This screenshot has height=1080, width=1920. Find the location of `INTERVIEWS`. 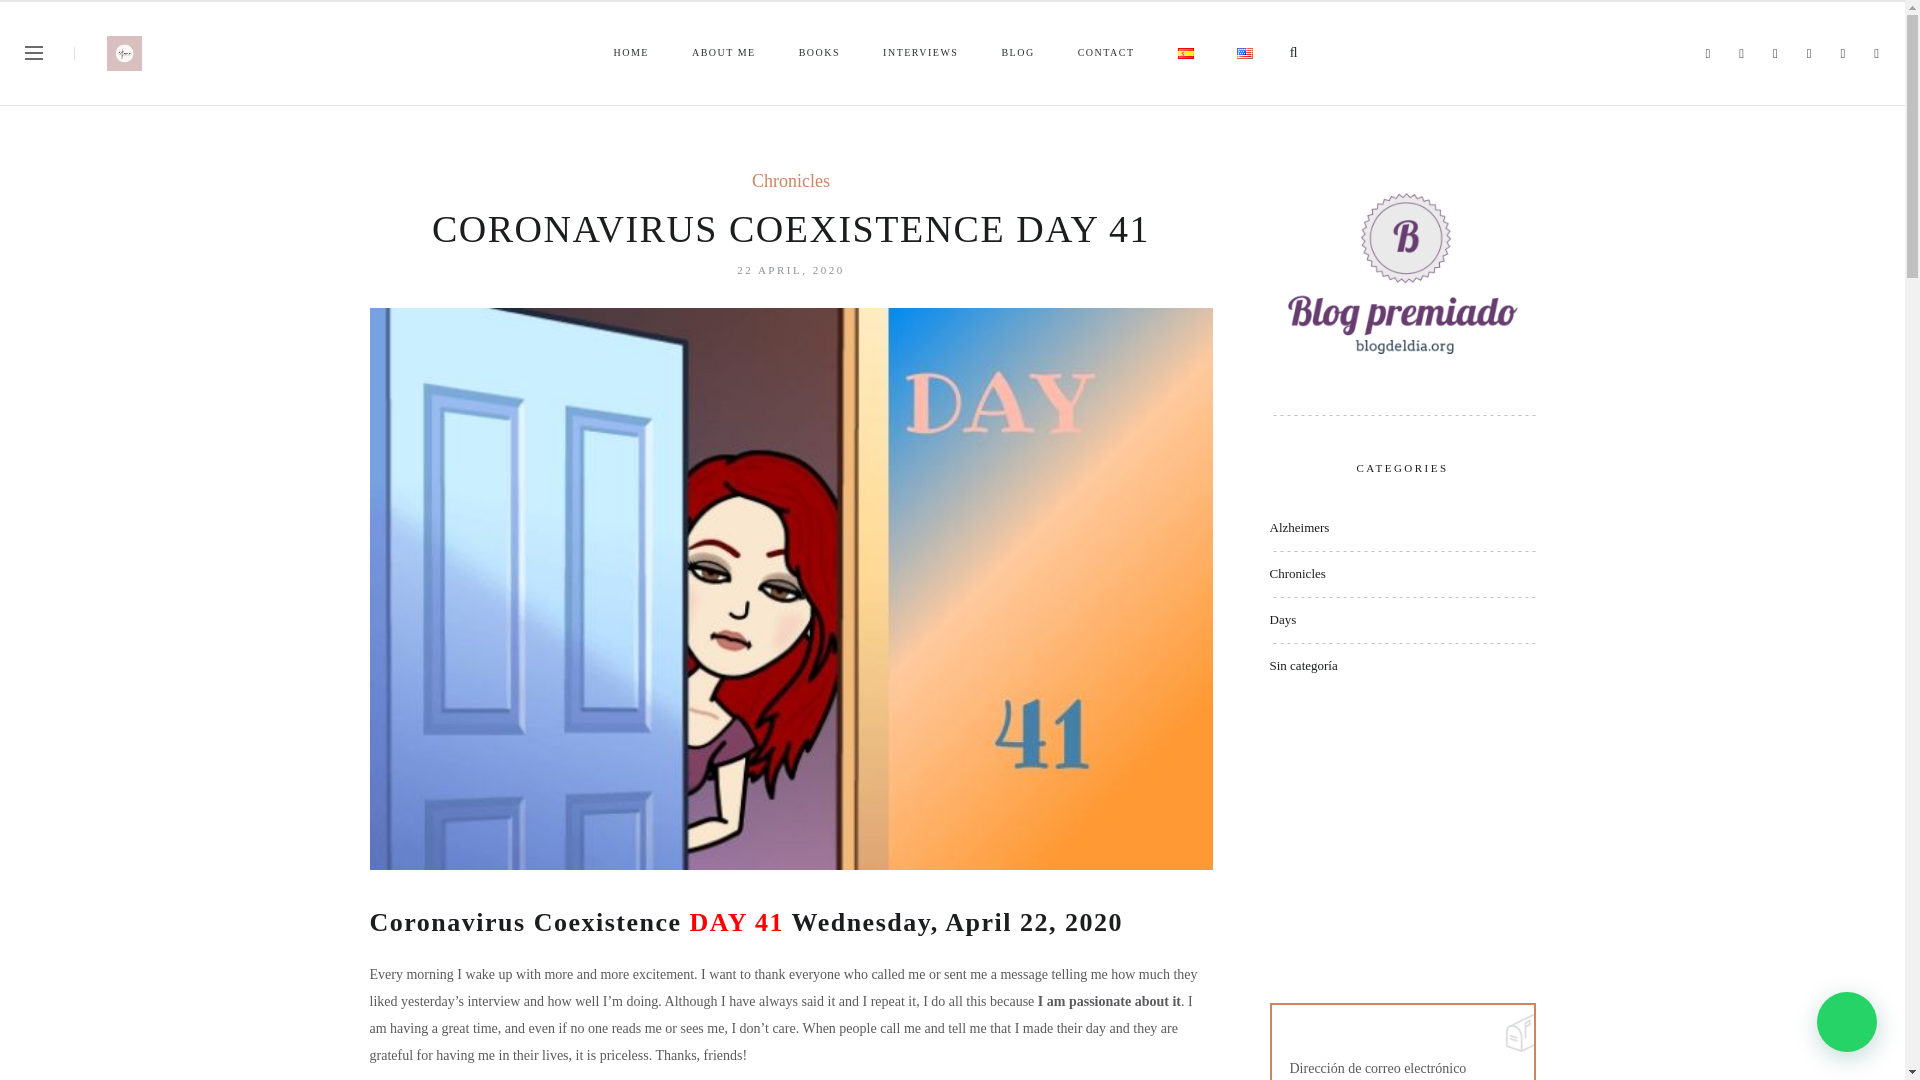

INTERVIEWS is located at coordinates (922, 54).